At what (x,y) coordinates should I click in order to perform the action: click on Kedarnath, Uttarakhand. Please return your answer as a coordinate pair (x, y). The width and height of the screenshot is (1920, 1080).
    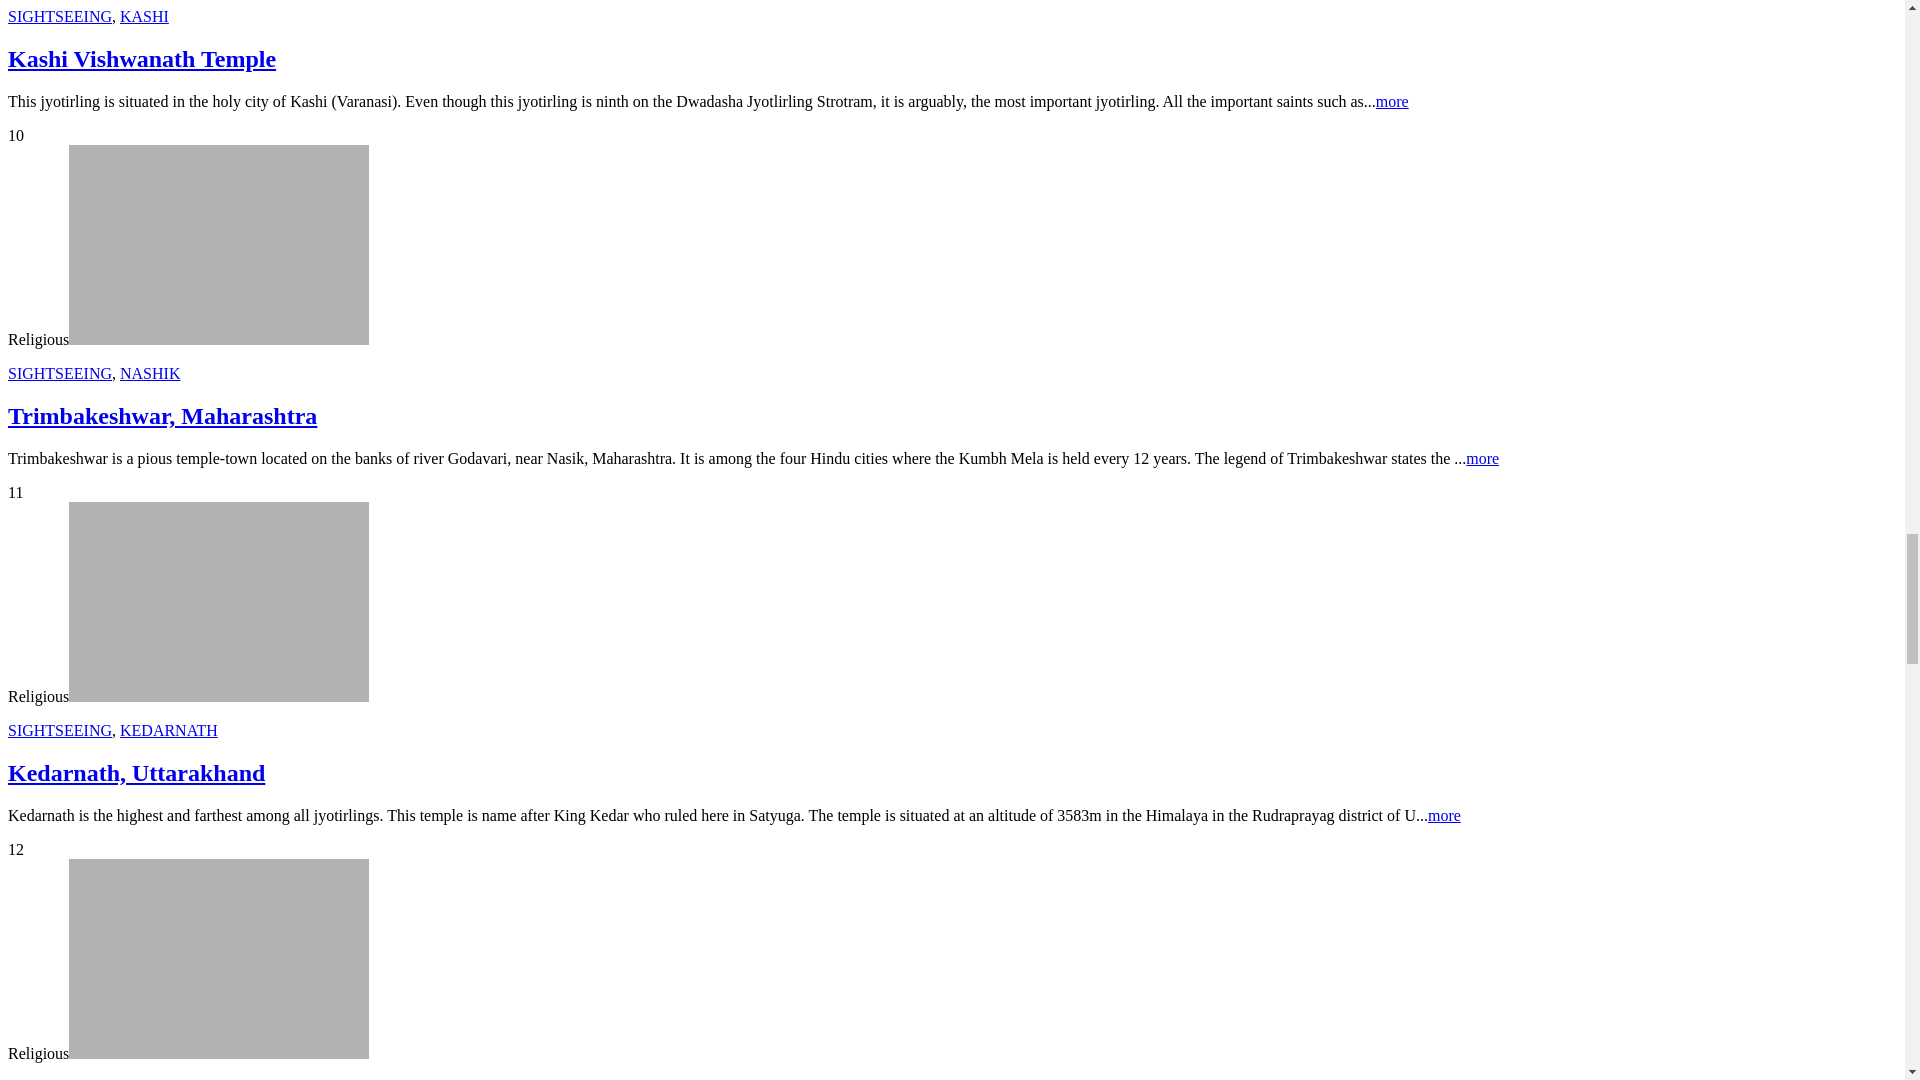
    Looking at the image, I should click on (218, 602).